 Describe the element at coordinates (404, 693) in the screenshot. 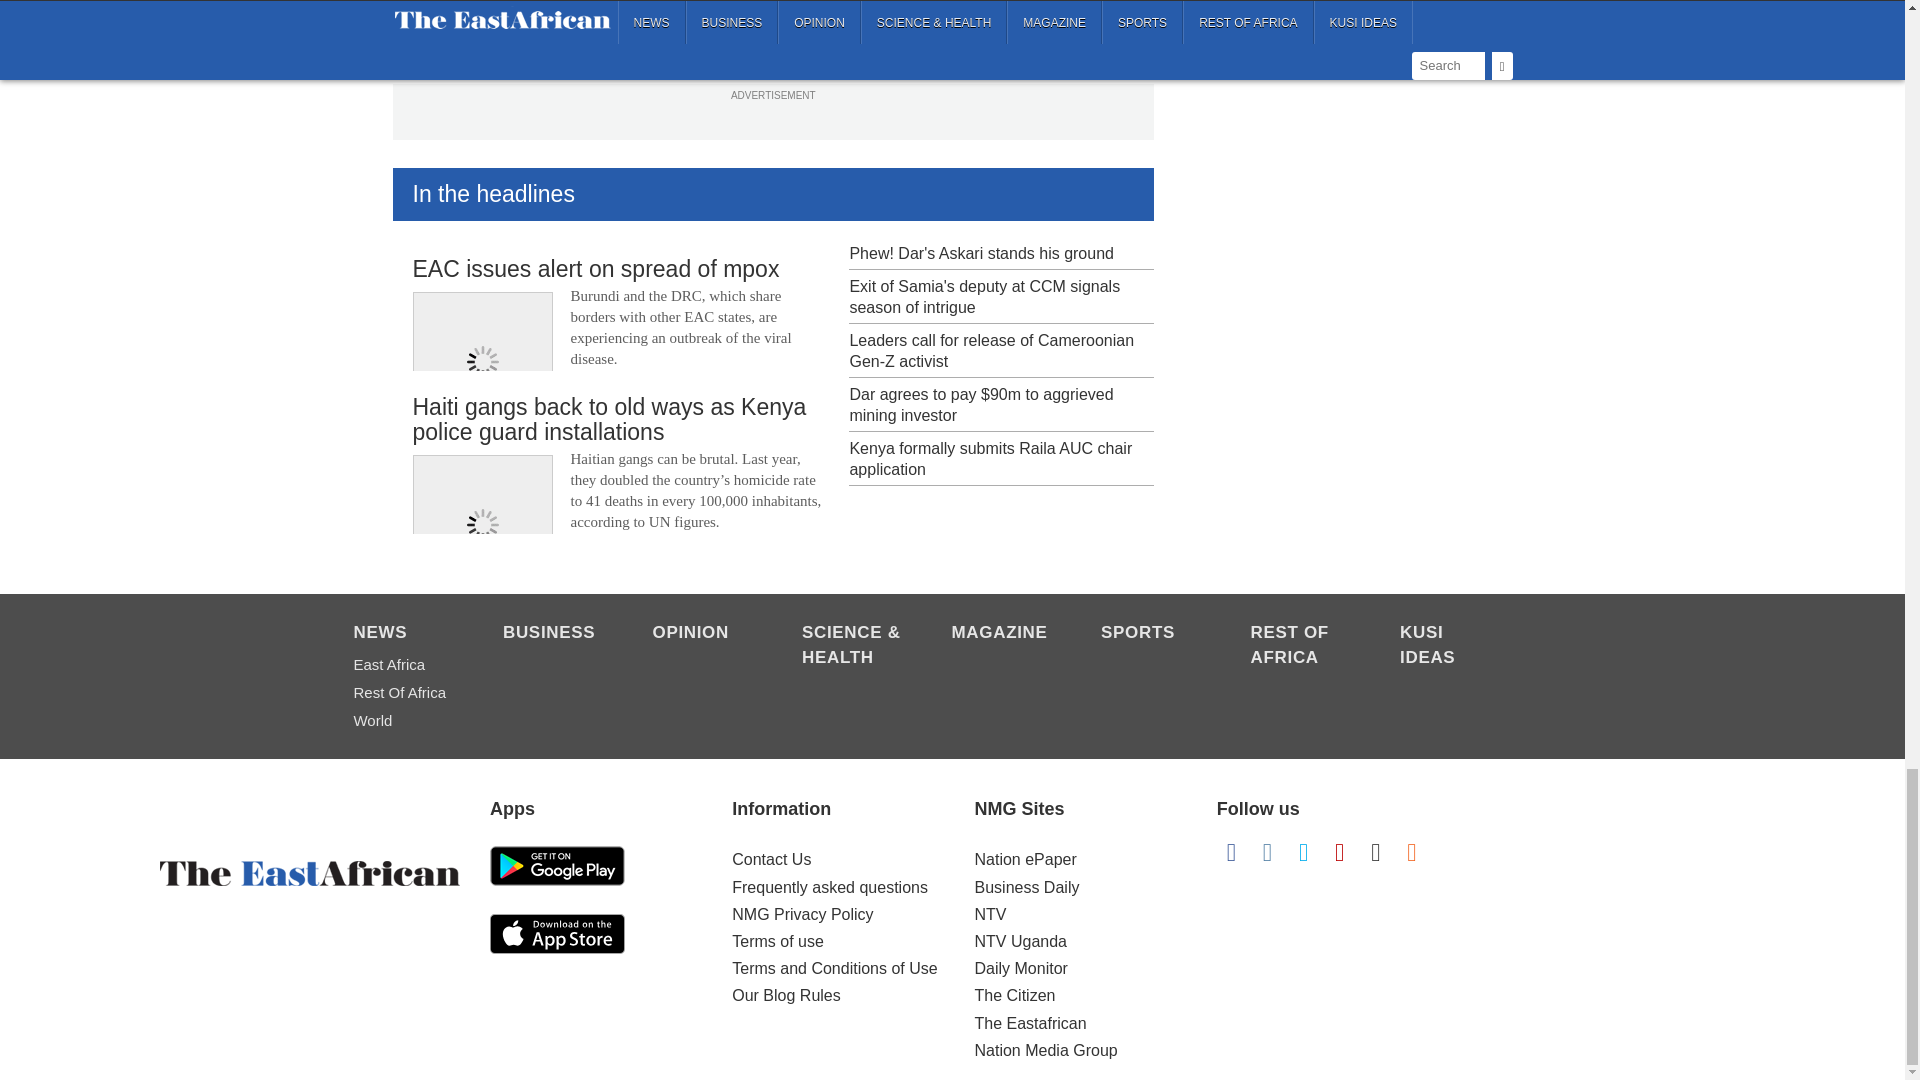

I see `Rest of Africa` at that location.